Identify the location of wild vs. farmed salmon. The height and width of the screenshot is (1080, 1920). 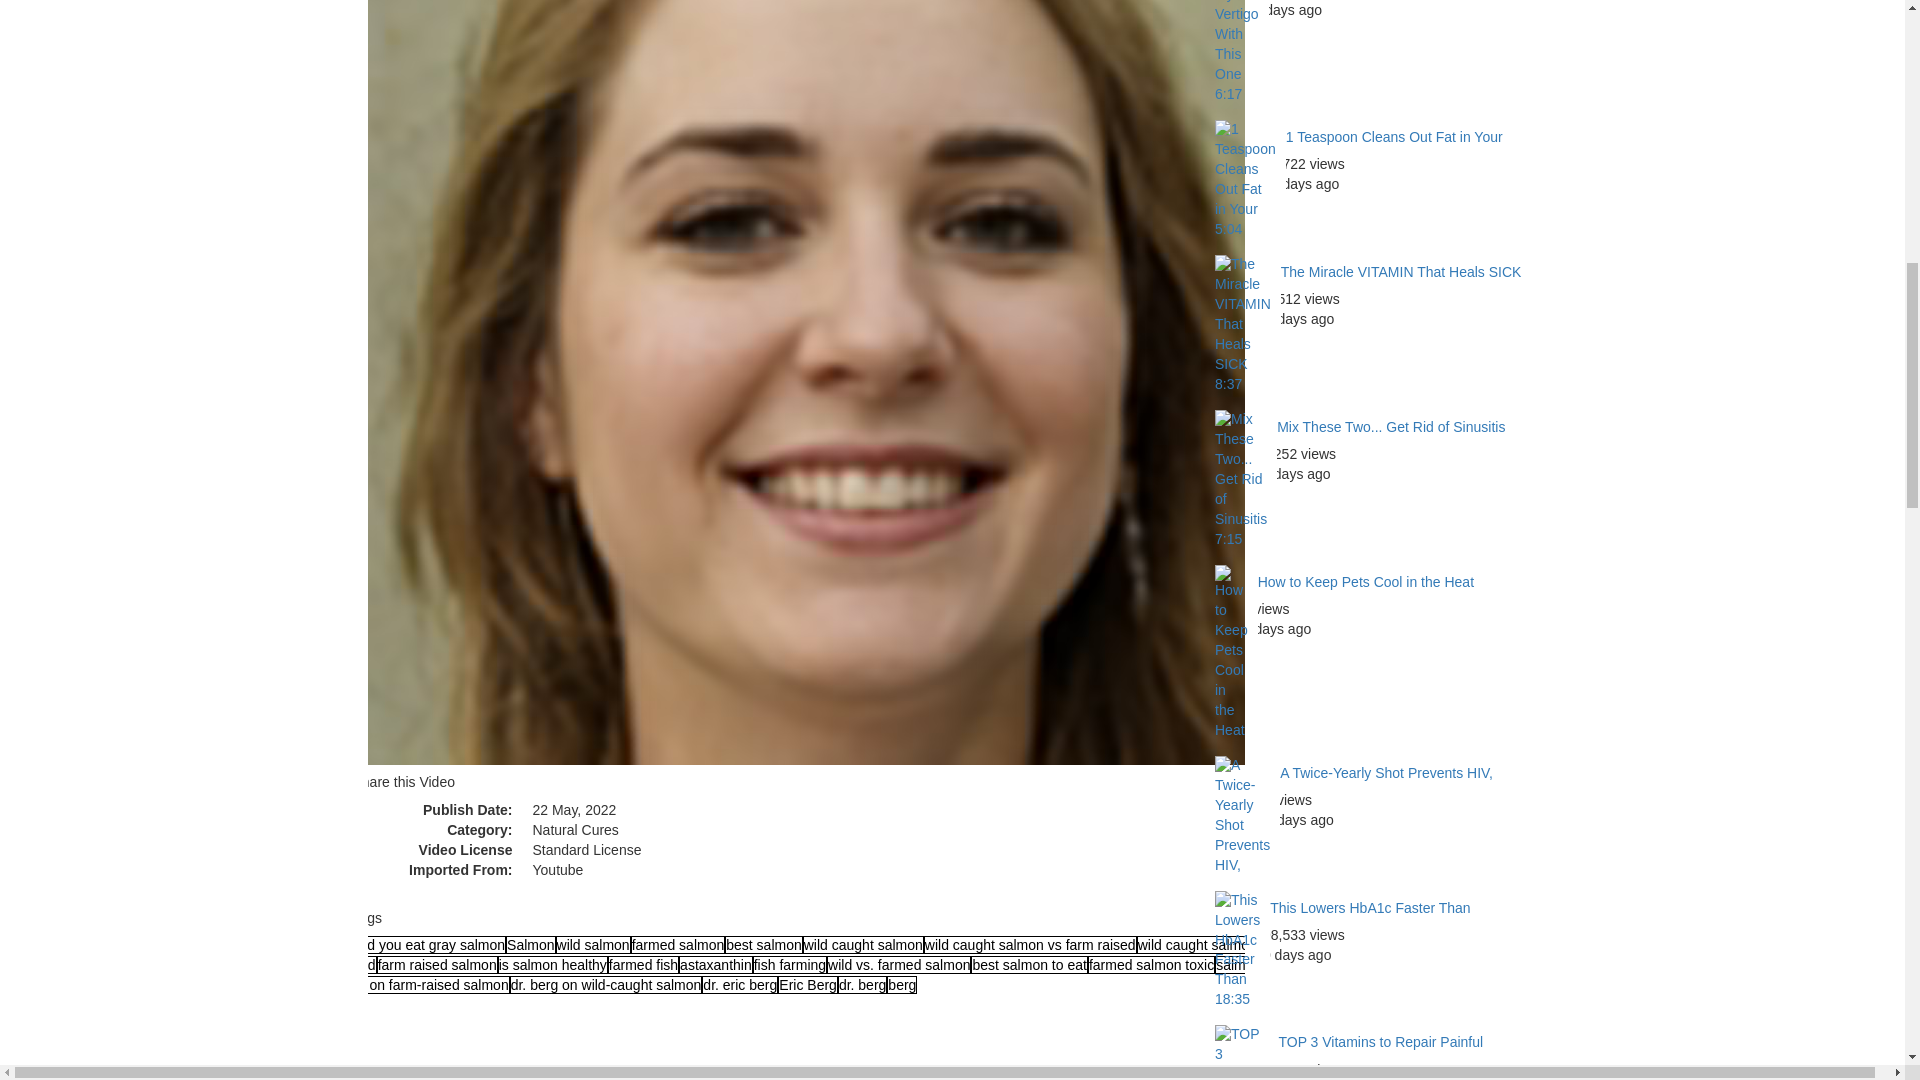
(899, 964).